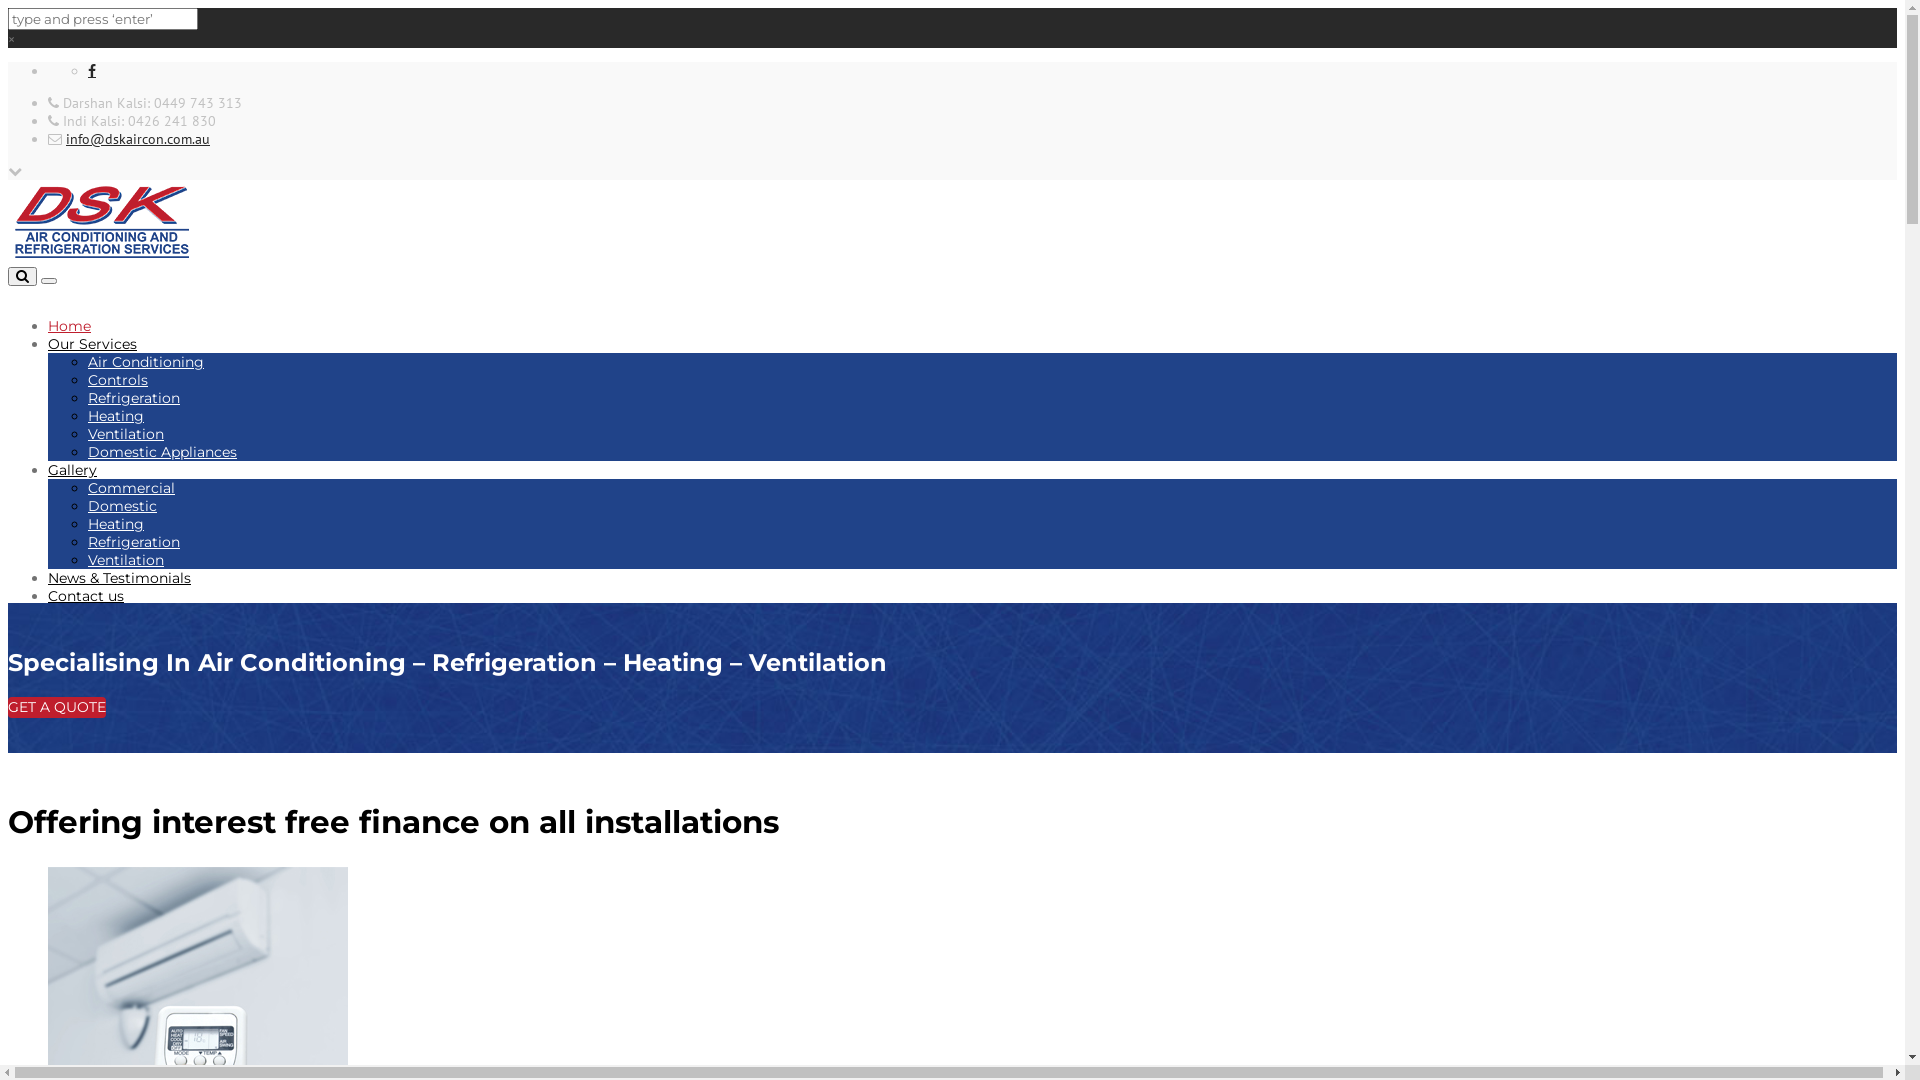  Describe the element at coordinates (120, 578) in the screenshot. I see `News & Testimonials` at that location.